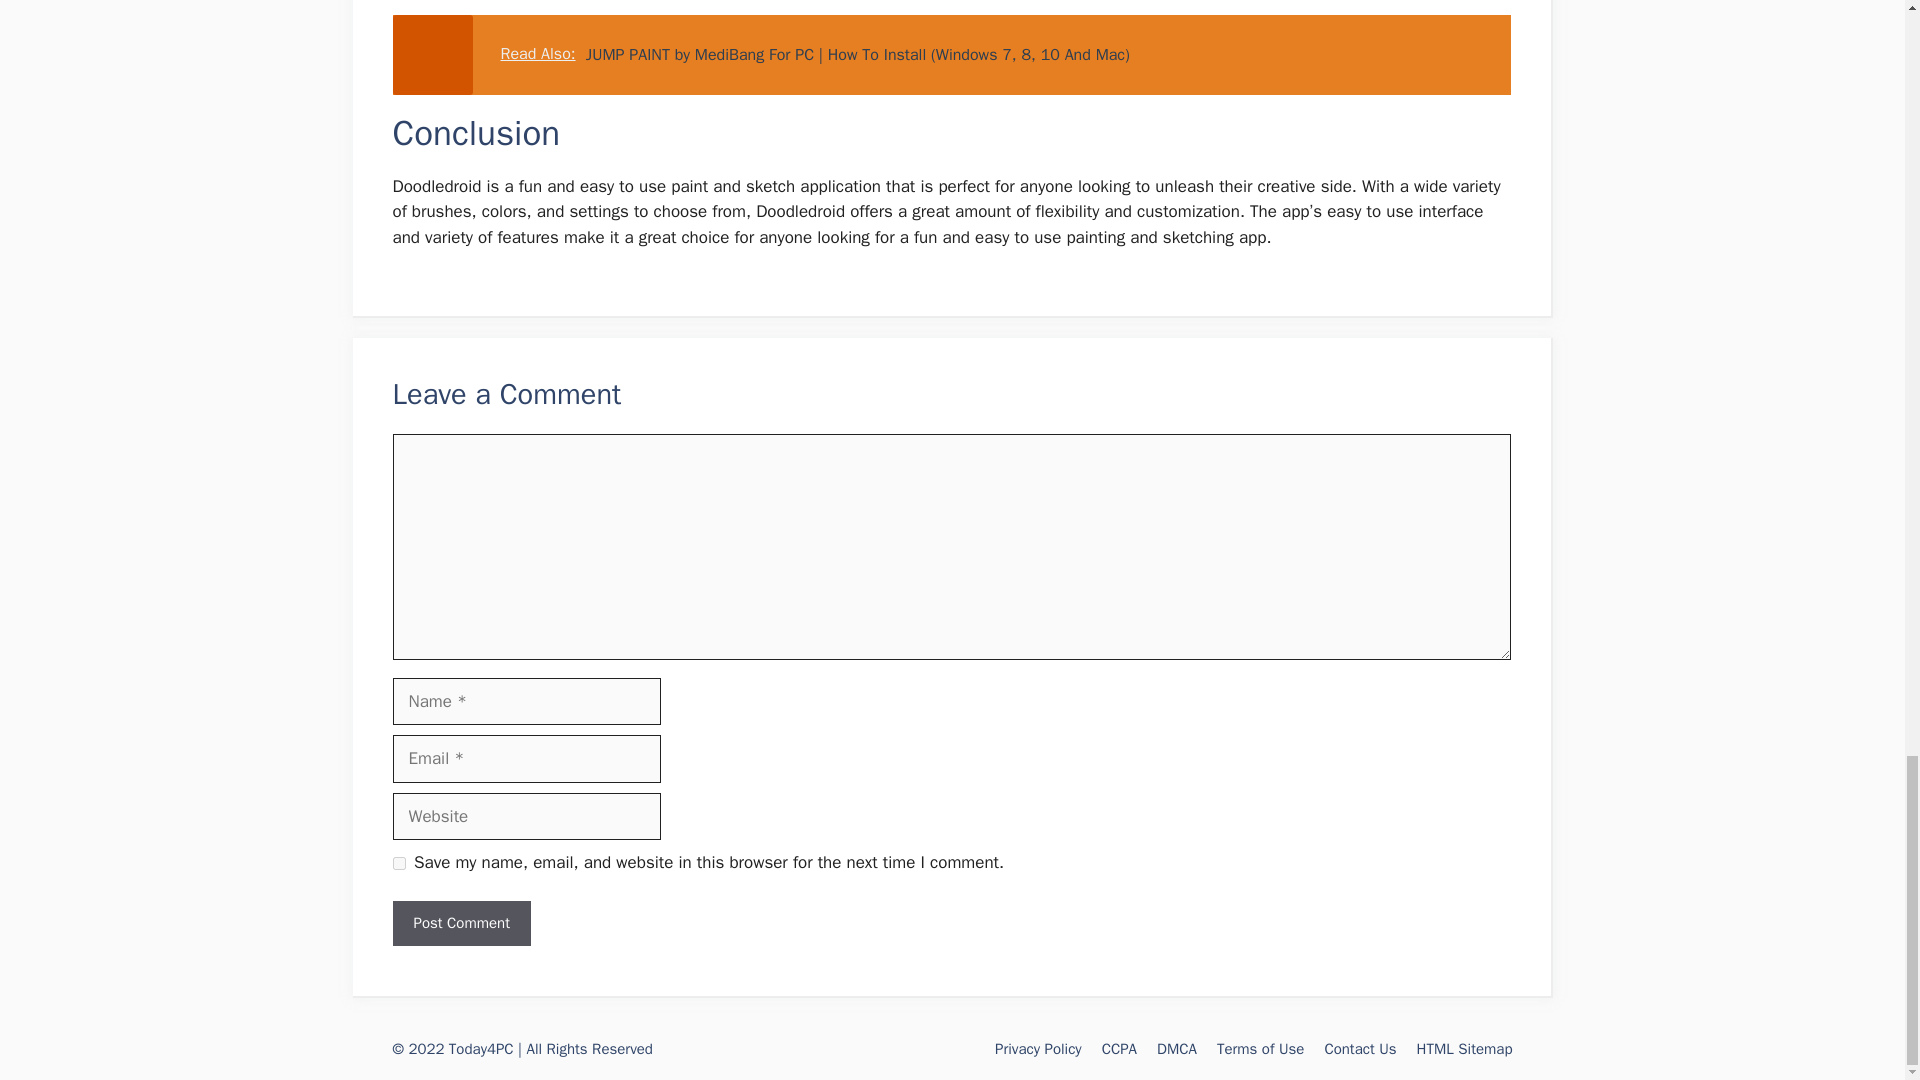 This screenshot has height=1080, width=1920. I want to click on Contact Us, so click(1360, 1049).